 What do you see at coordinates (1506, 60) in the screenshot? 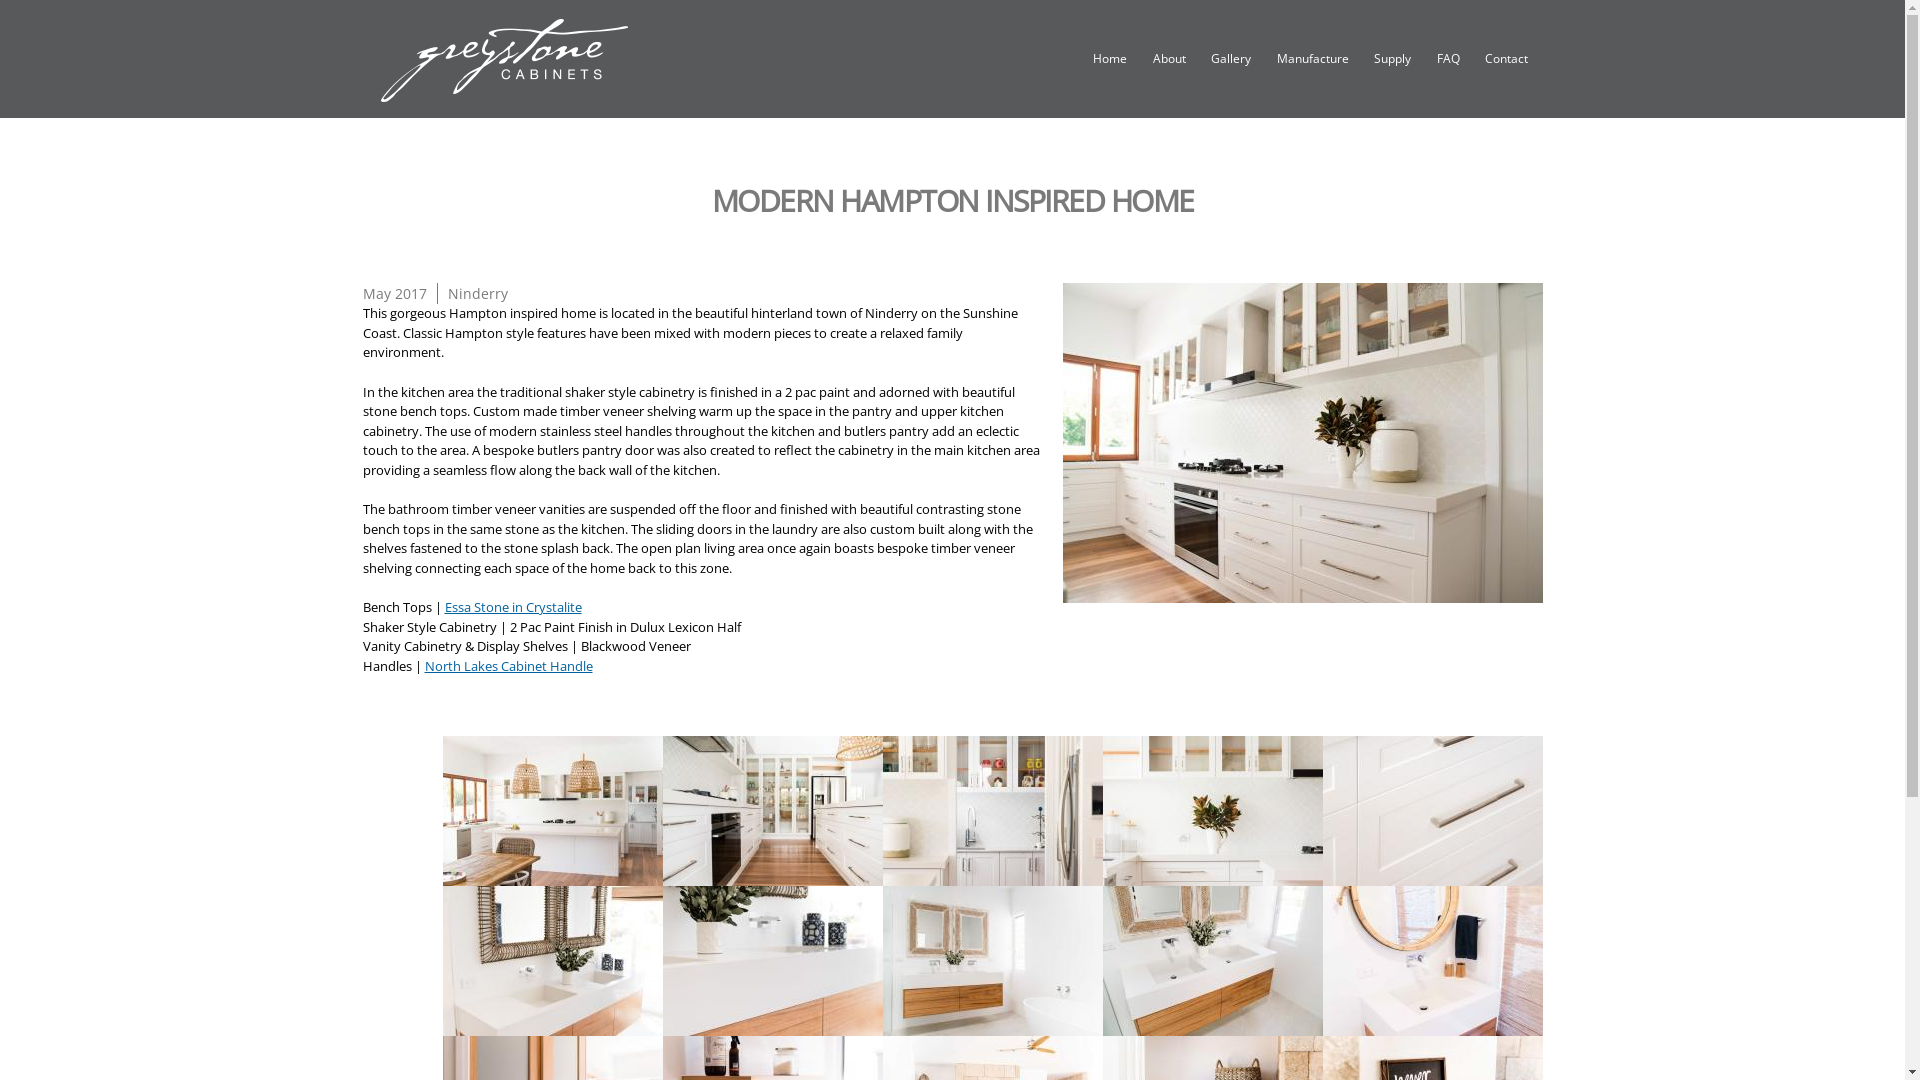
I see `Contact` at bounding box center [1506, 60].